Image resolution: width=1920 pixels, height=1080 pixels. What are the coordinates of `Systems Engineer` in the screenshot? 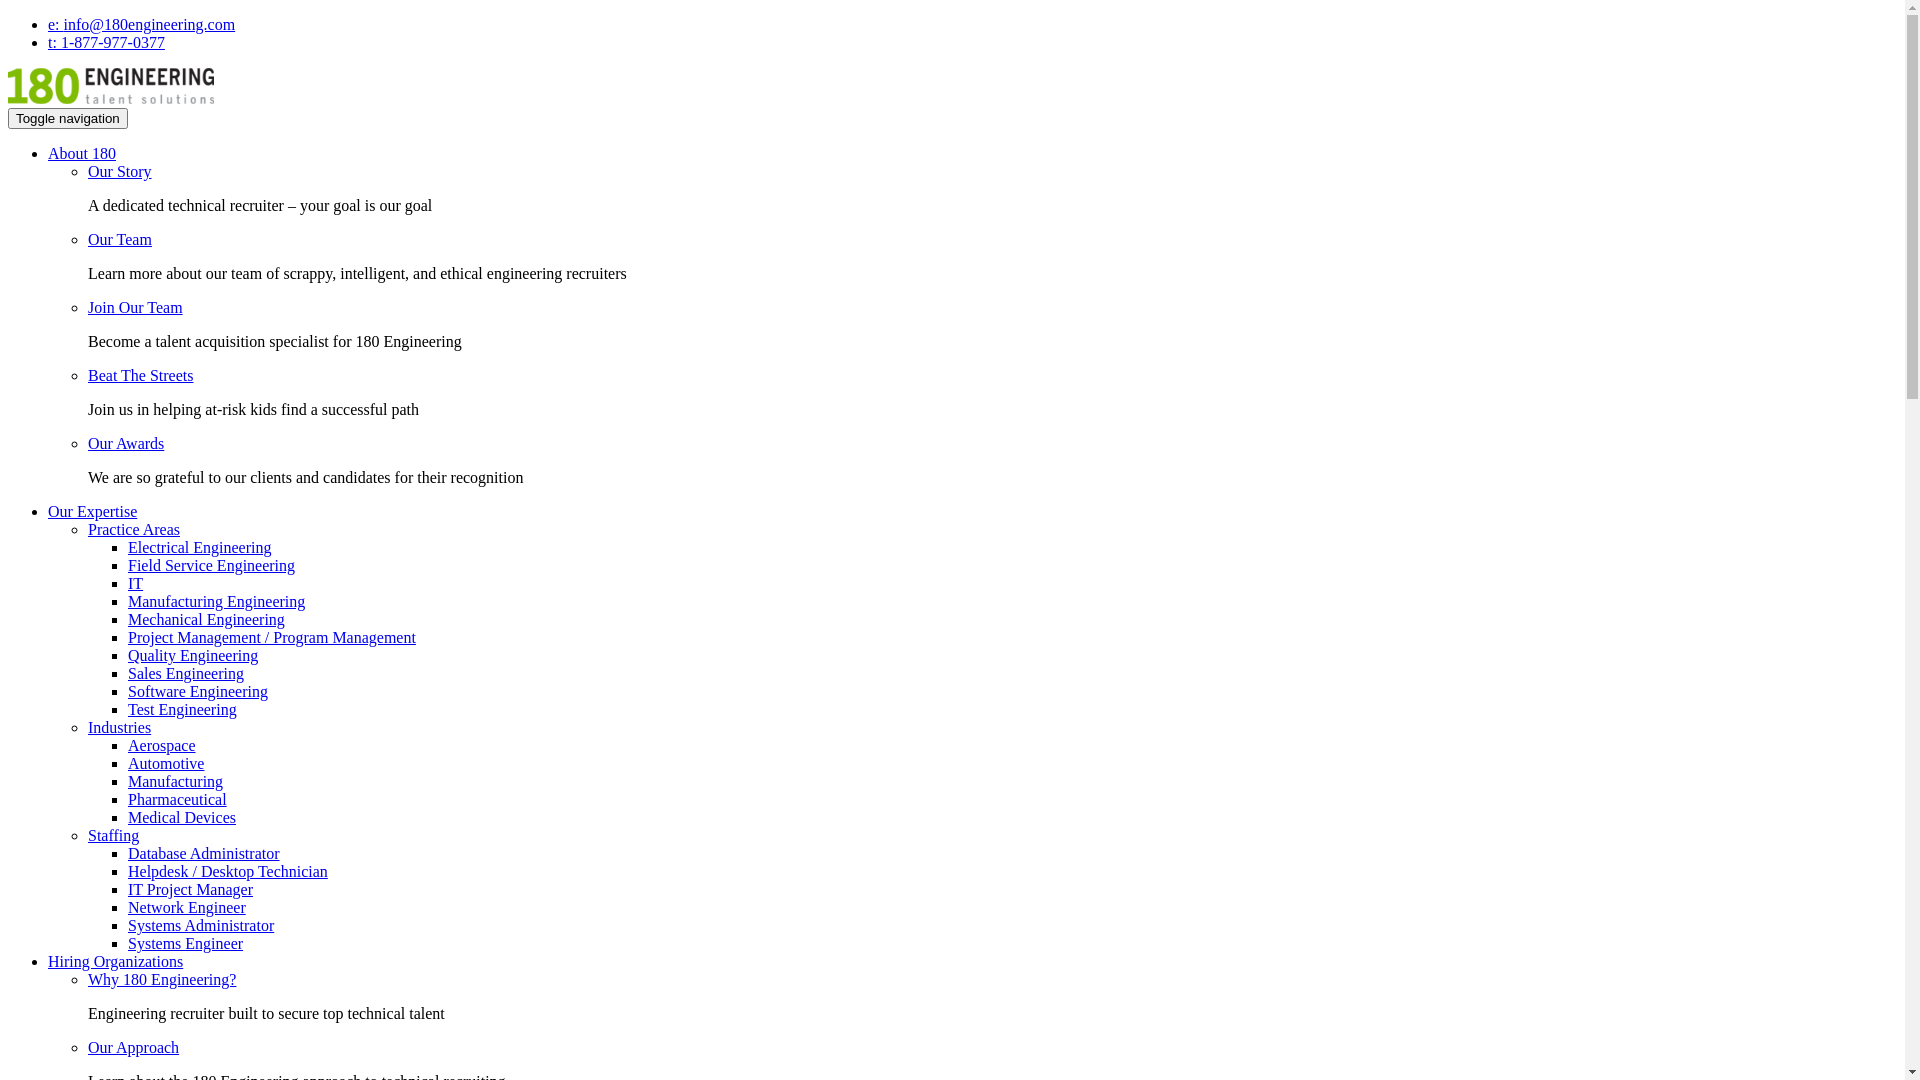 It's located at (186, 944).